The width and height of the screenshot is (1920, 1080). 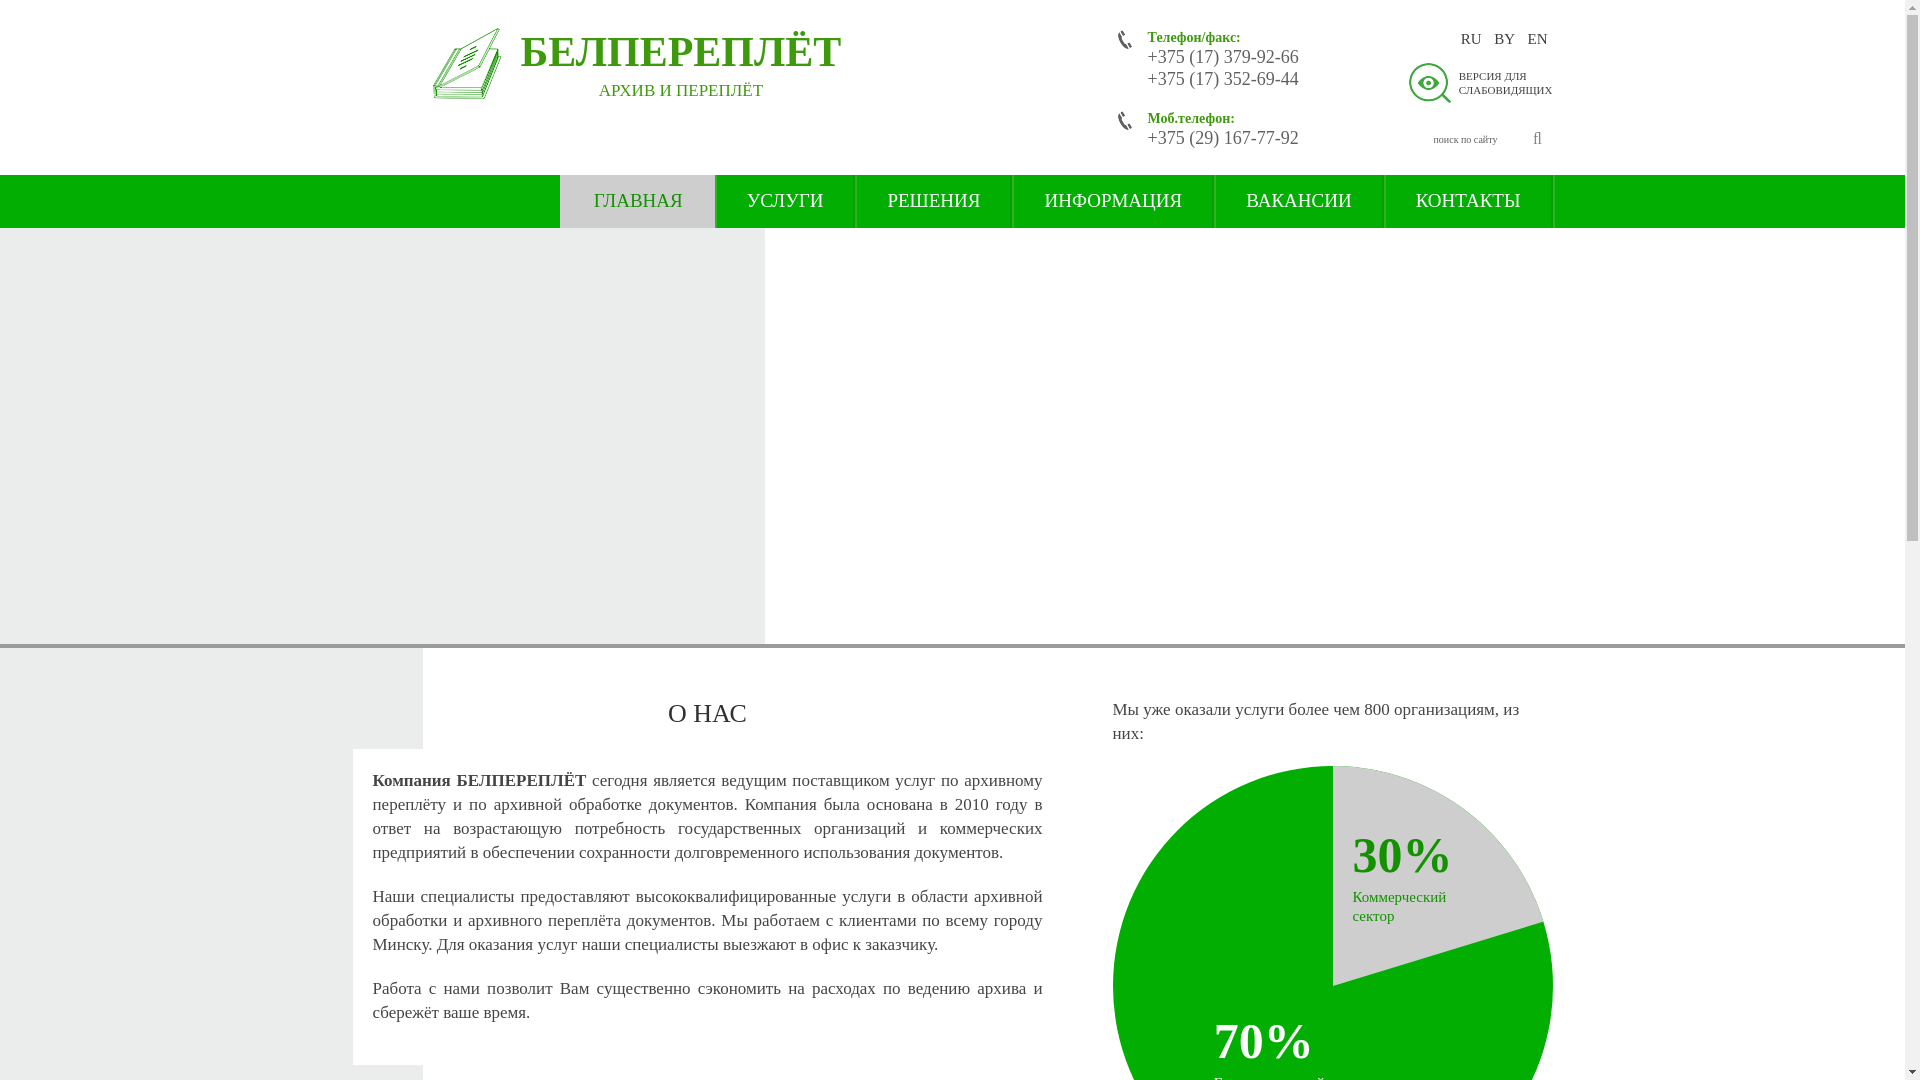 I want to click on RU, so click(x=1472, y=39).